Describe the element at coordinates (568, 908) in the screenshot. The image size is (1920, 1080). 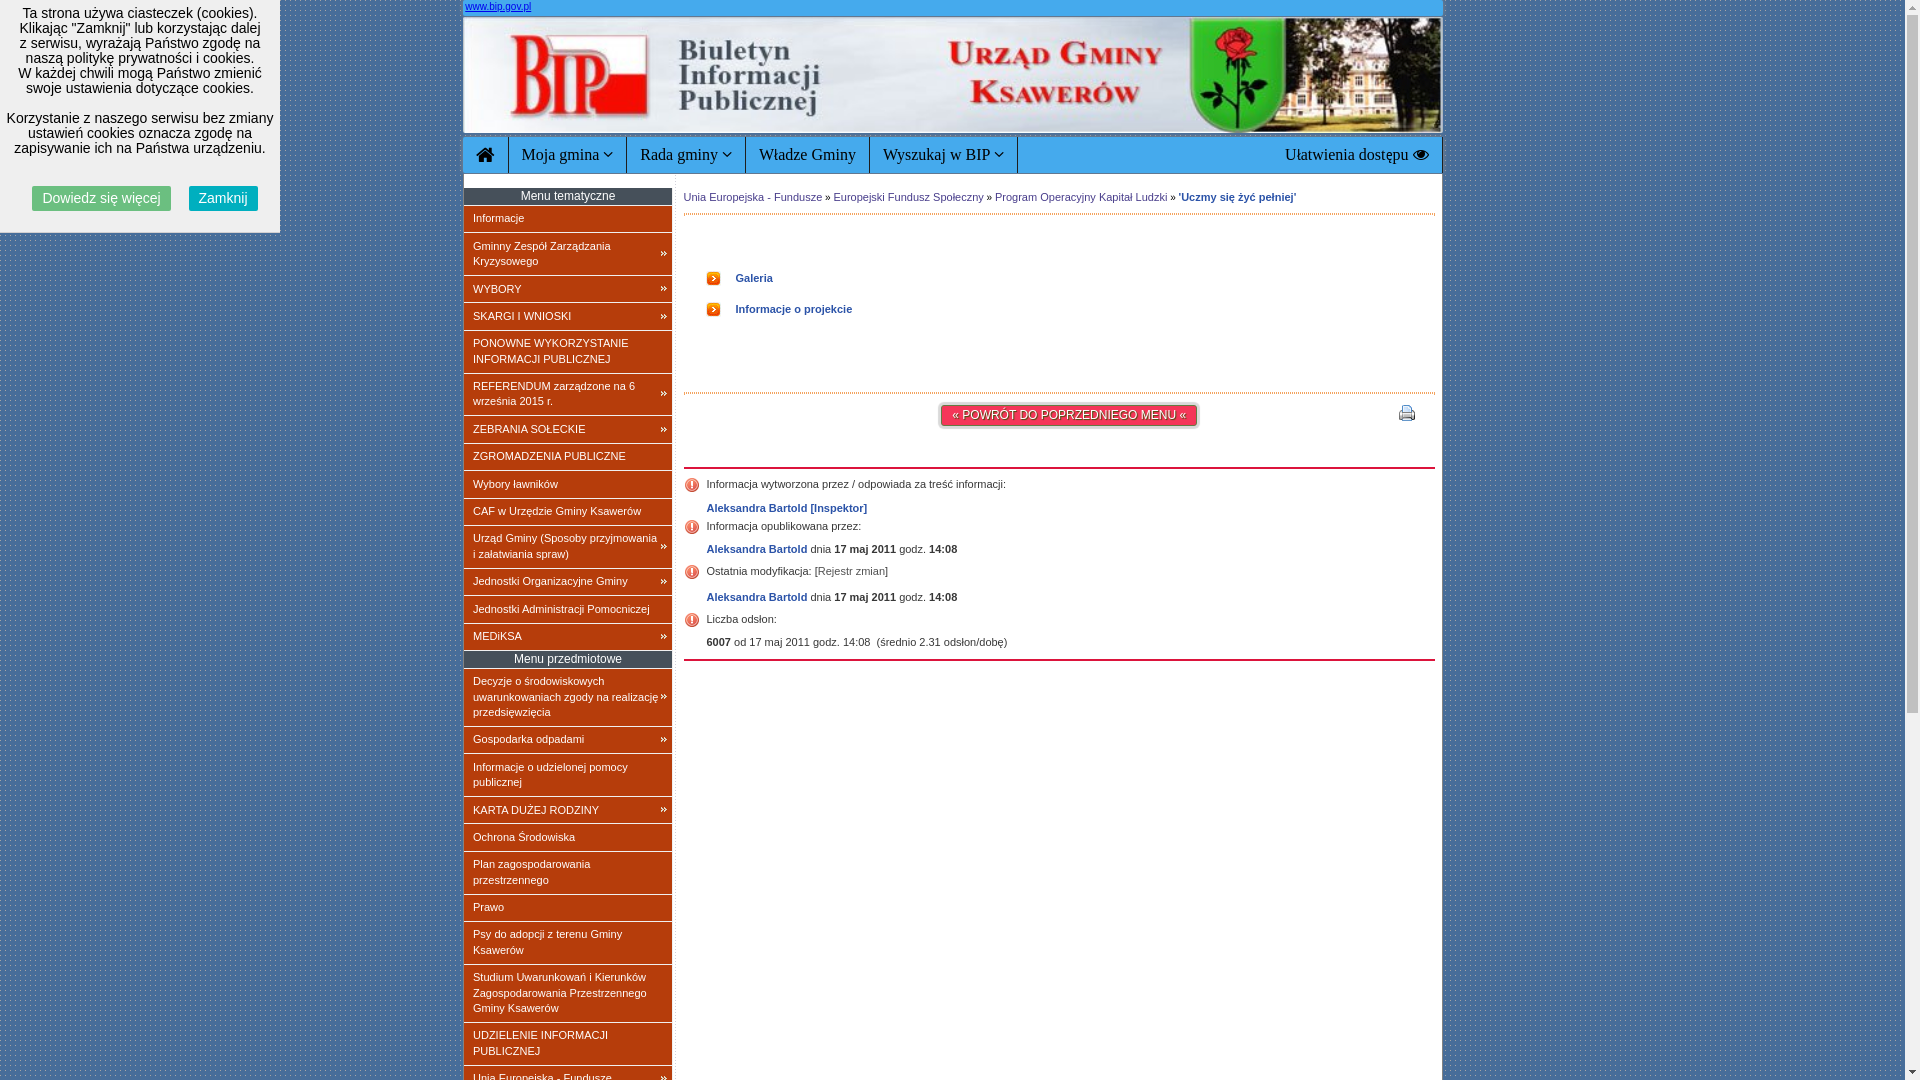
I see `Prawo` at that location.